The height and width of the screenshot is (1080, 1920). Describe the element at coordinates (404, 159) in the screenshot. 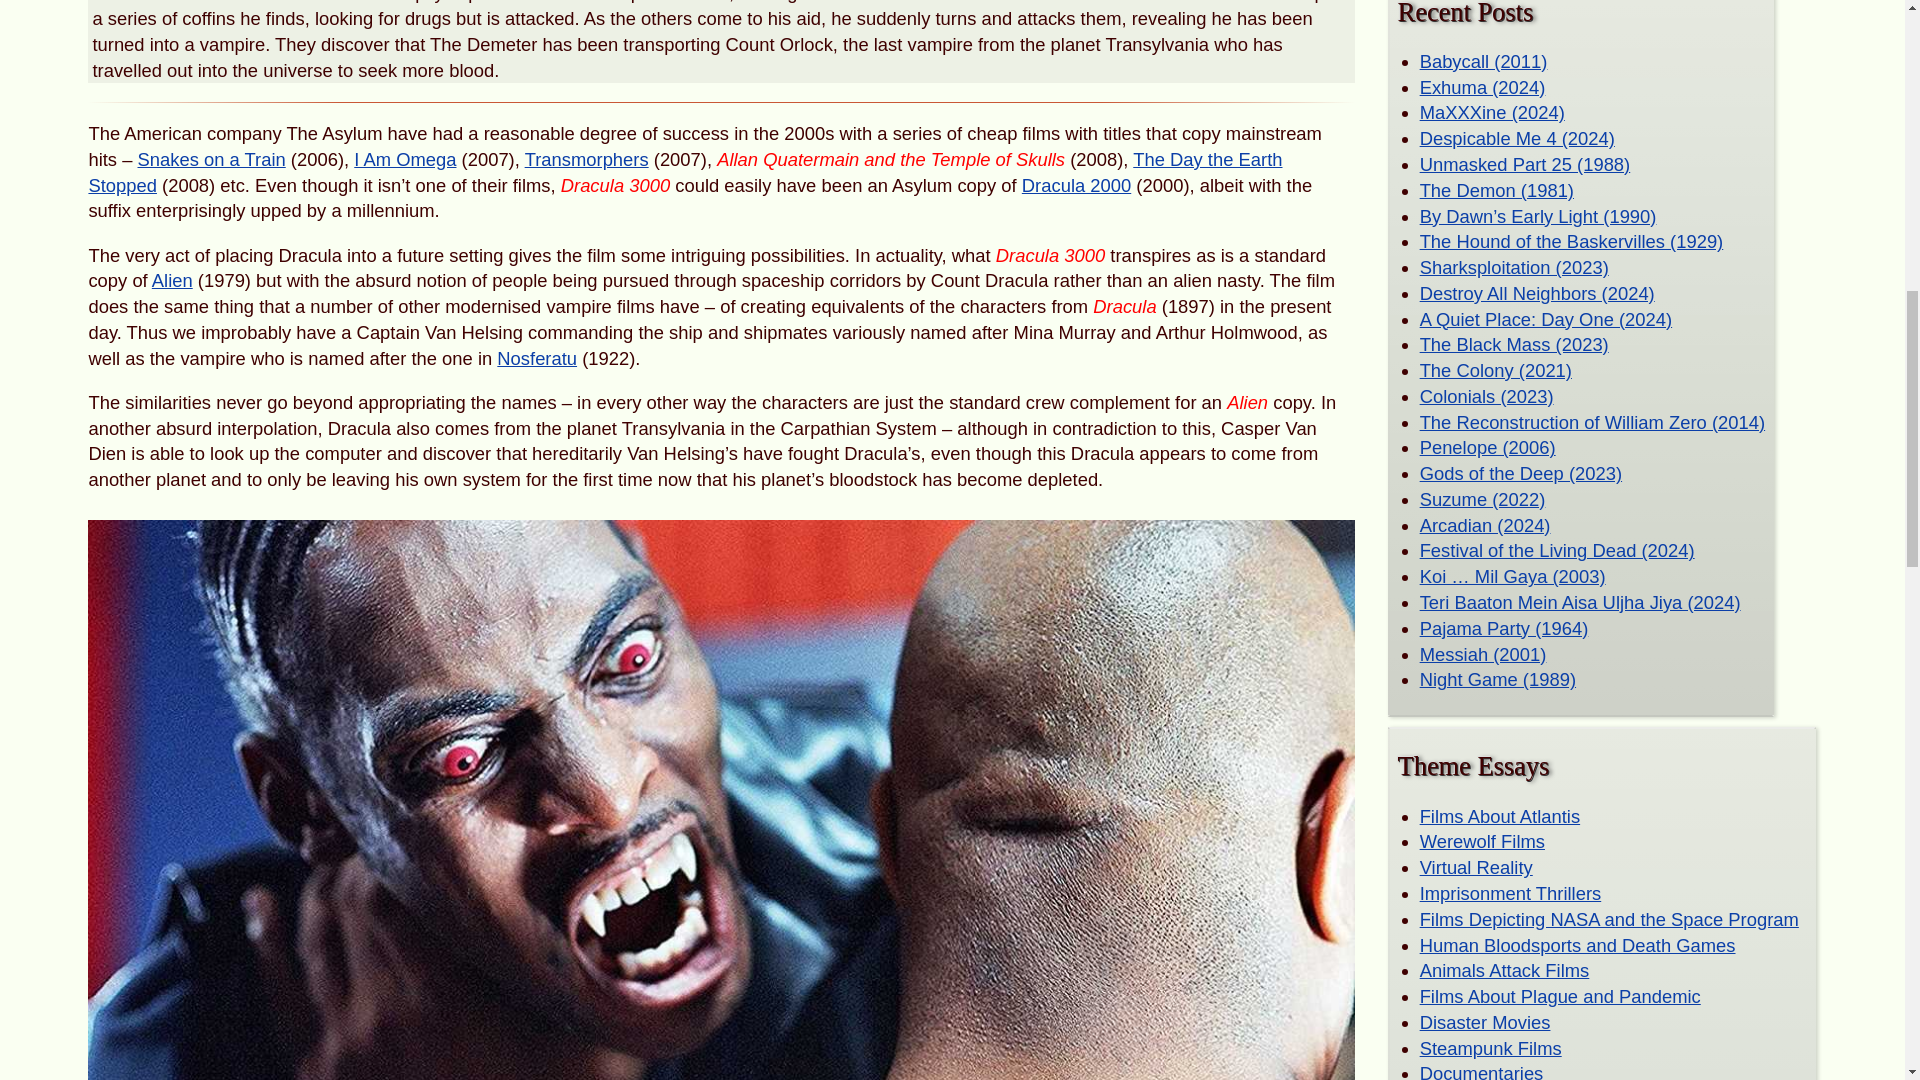

I see `I Am Omega` at that location.